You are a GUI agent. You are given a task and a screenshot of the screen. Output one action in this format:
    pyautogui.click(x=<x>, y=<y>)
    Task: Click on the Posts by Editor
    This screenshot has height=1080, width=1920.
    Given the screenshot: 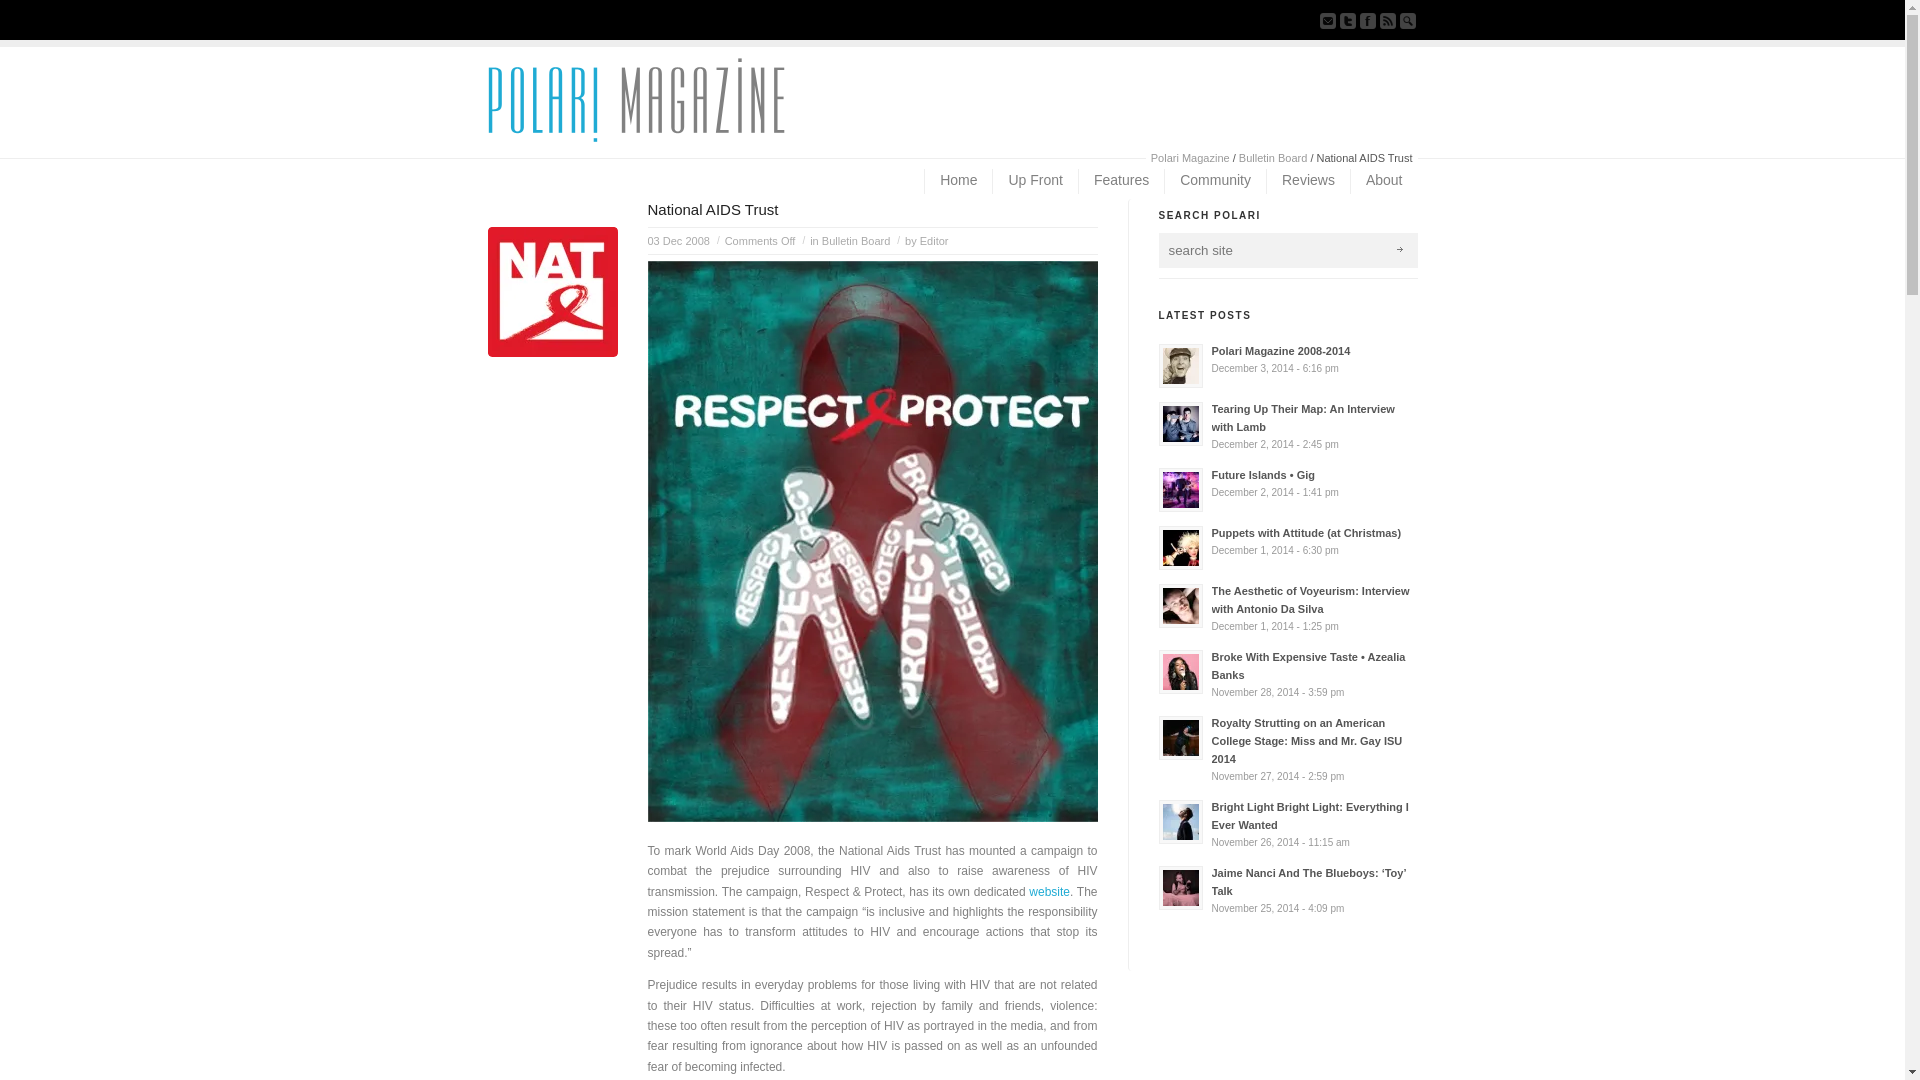 What is the action you would take?
    pyautogui.click(x=934, y=241)
    